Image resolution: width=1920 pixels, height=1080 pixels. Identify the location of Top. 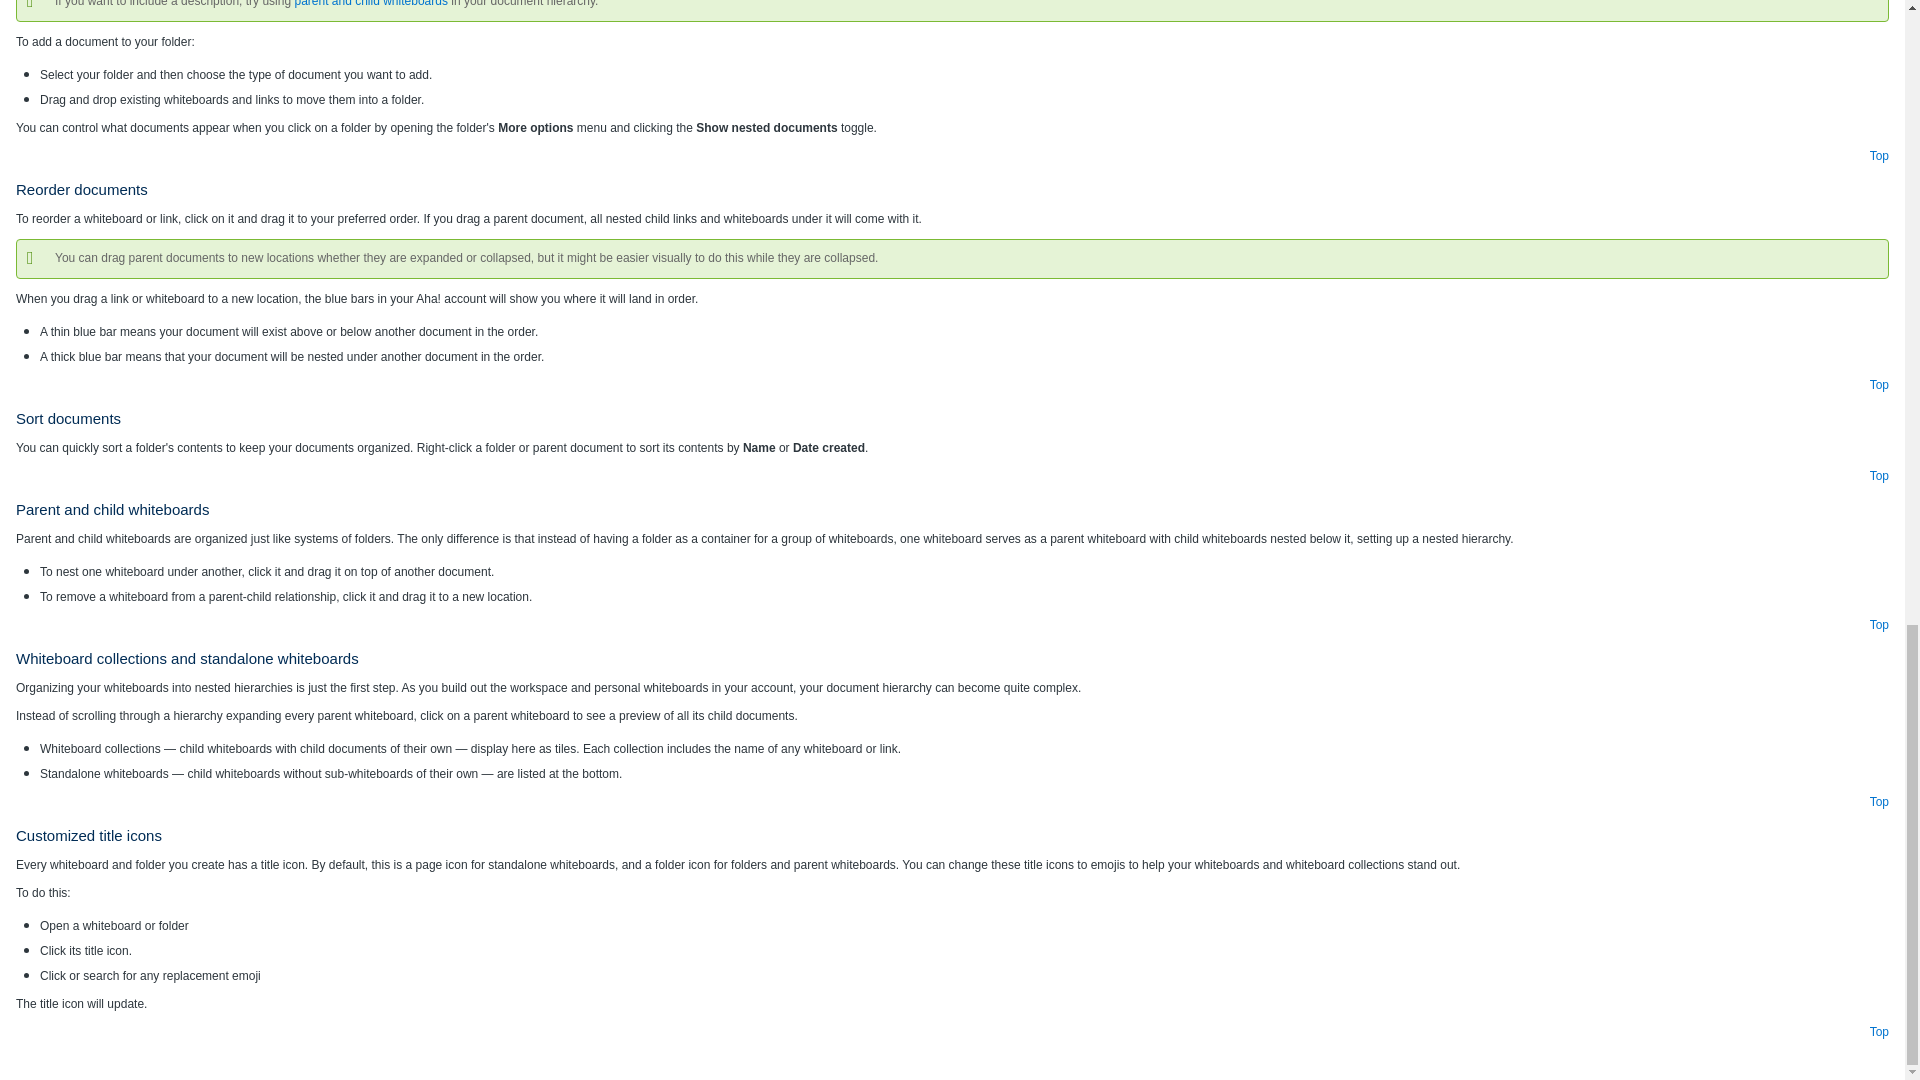
(1880, 801).